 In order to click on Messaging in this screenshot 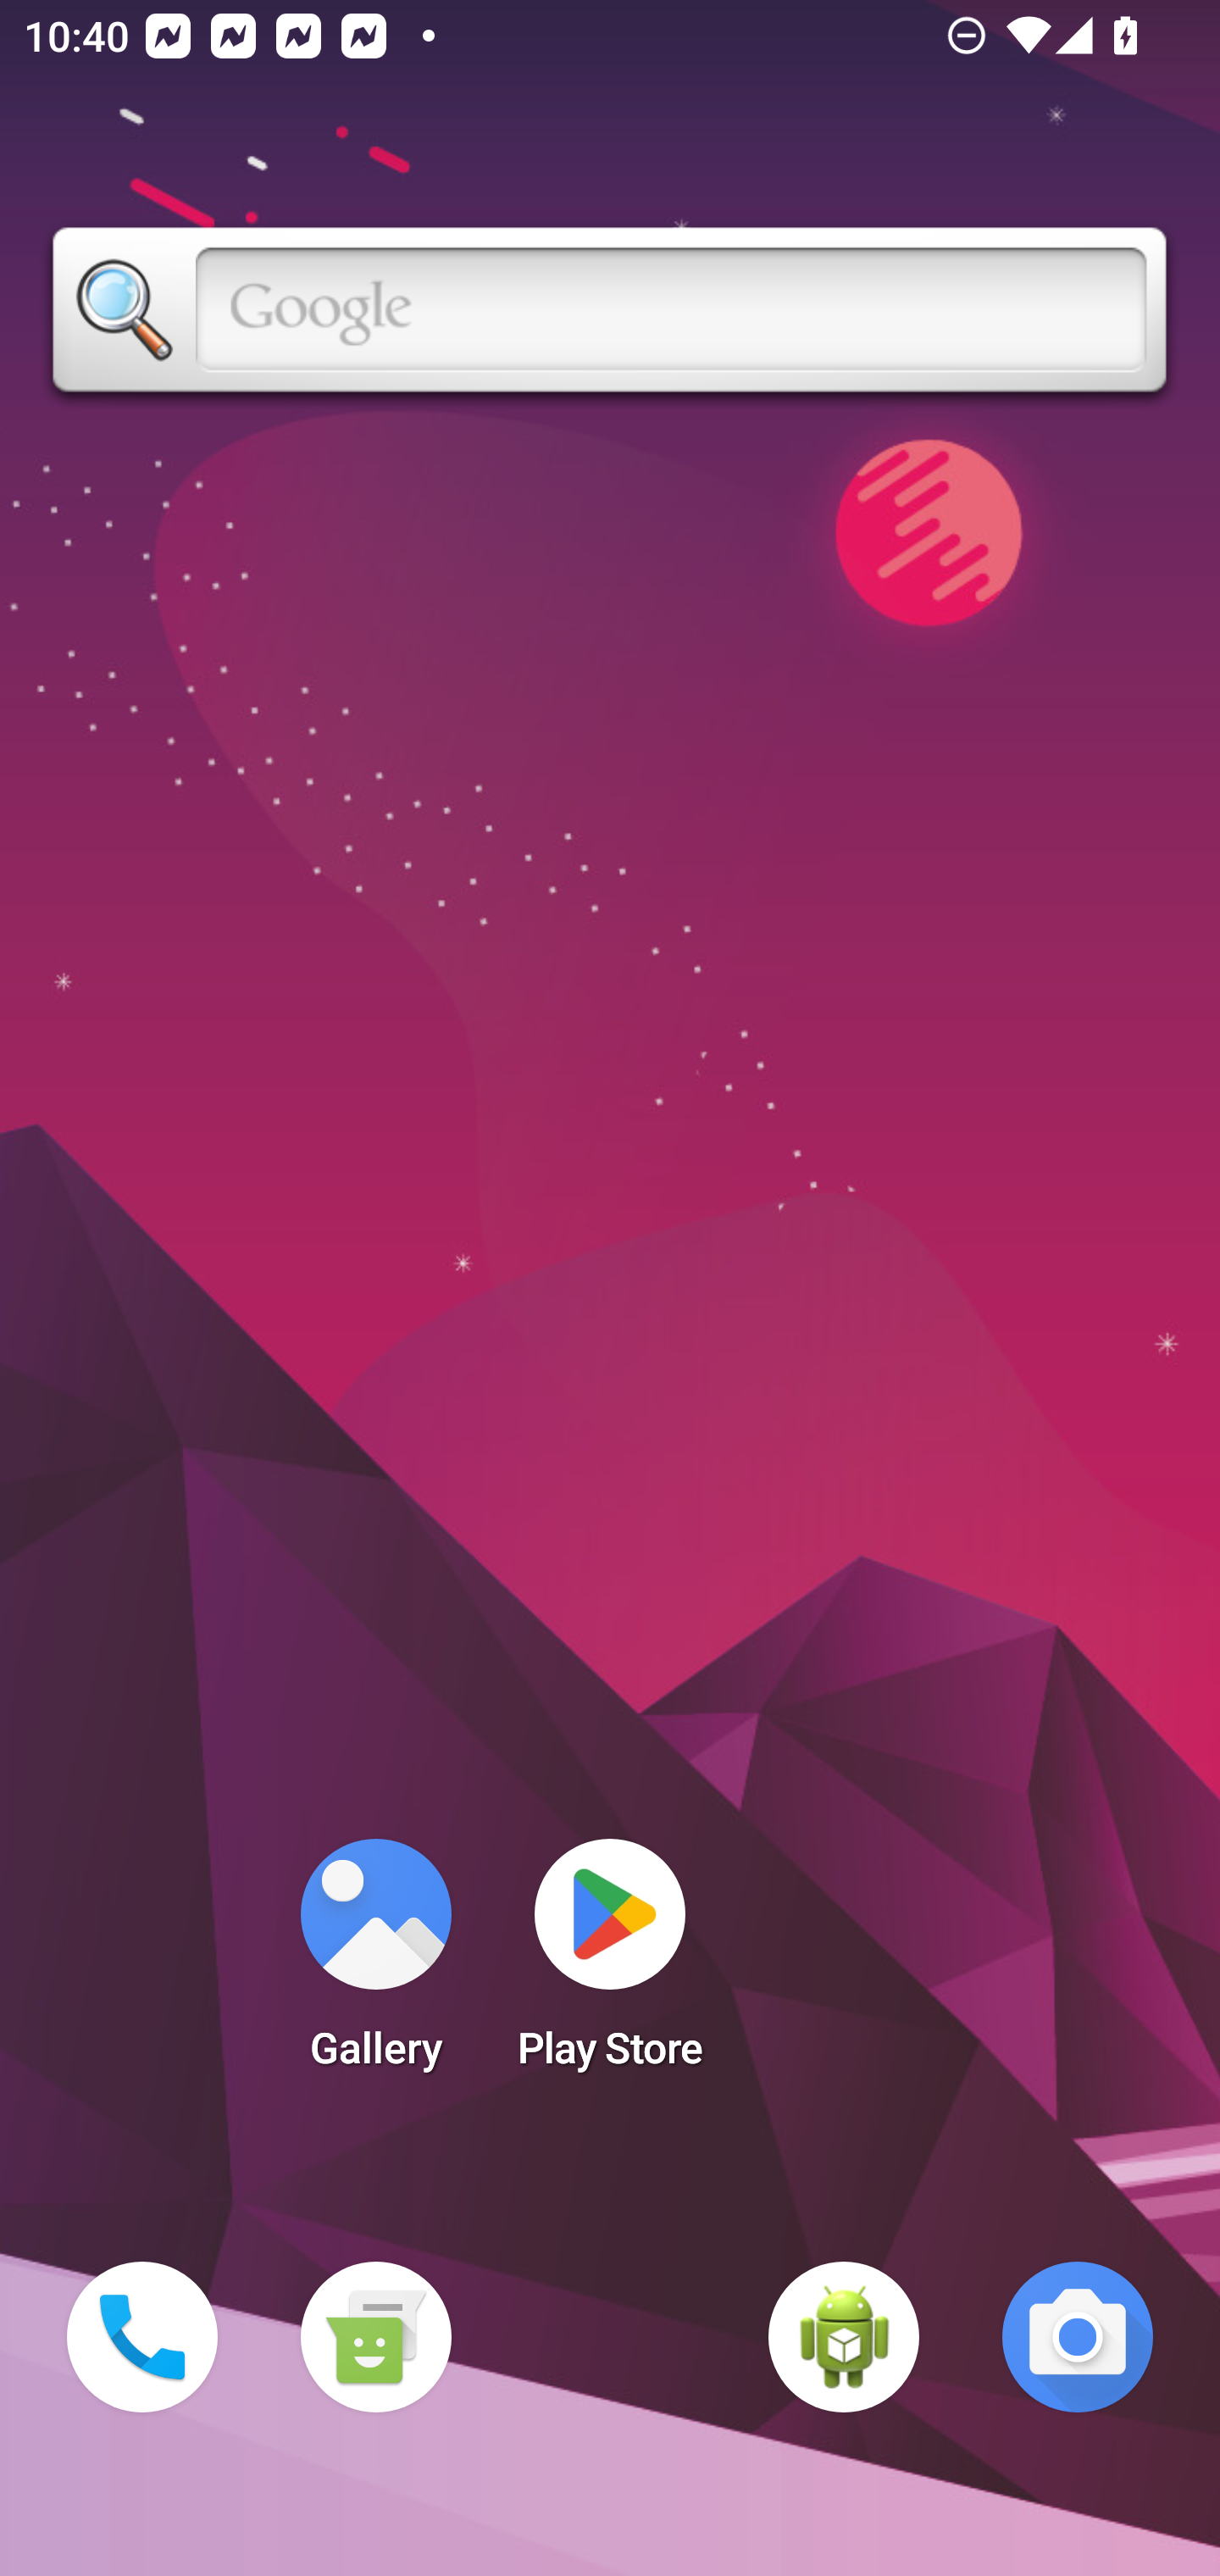, I will do `click(375, 2337)`.